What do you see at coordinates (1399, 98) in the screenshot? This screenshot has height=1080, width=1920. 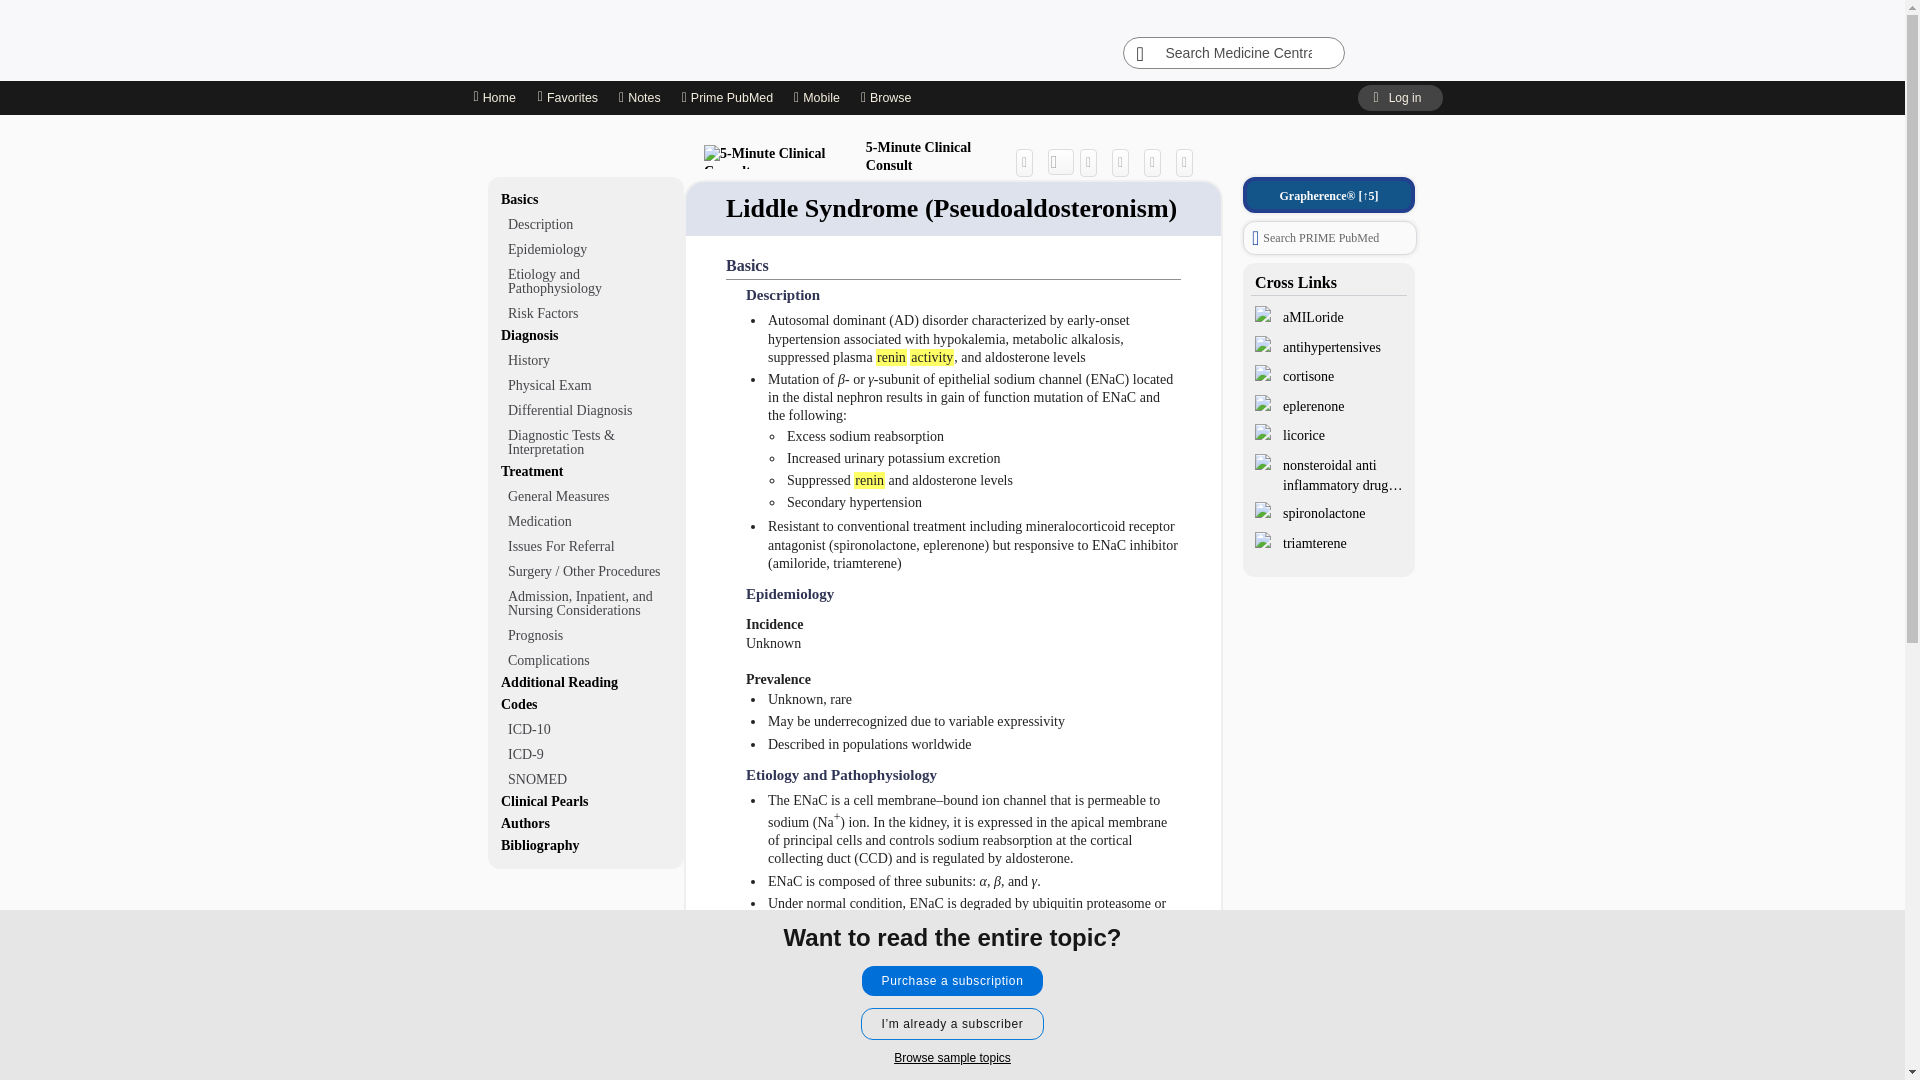 I see `Log in` at bounding box center [1399, 98].